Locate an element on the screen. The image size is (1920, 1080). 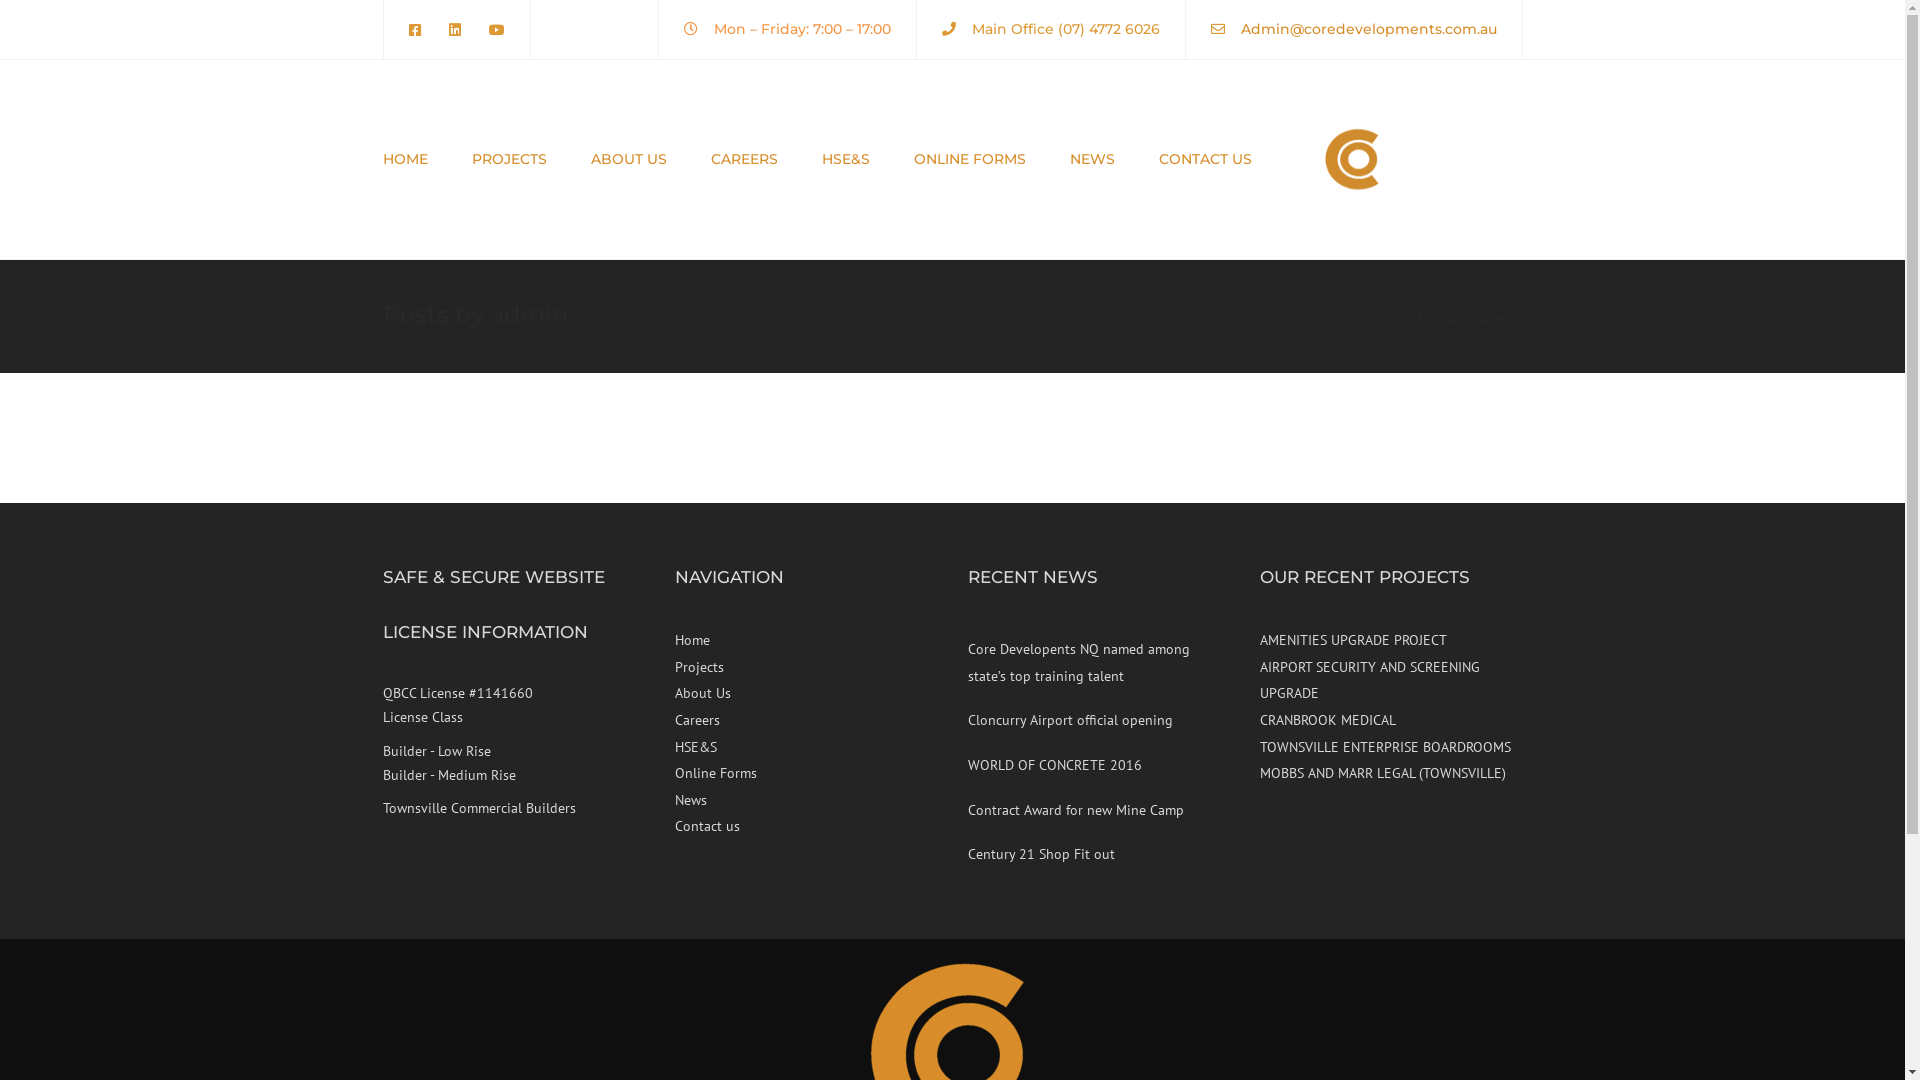
Online Forms is located at coordinates (806, 774).